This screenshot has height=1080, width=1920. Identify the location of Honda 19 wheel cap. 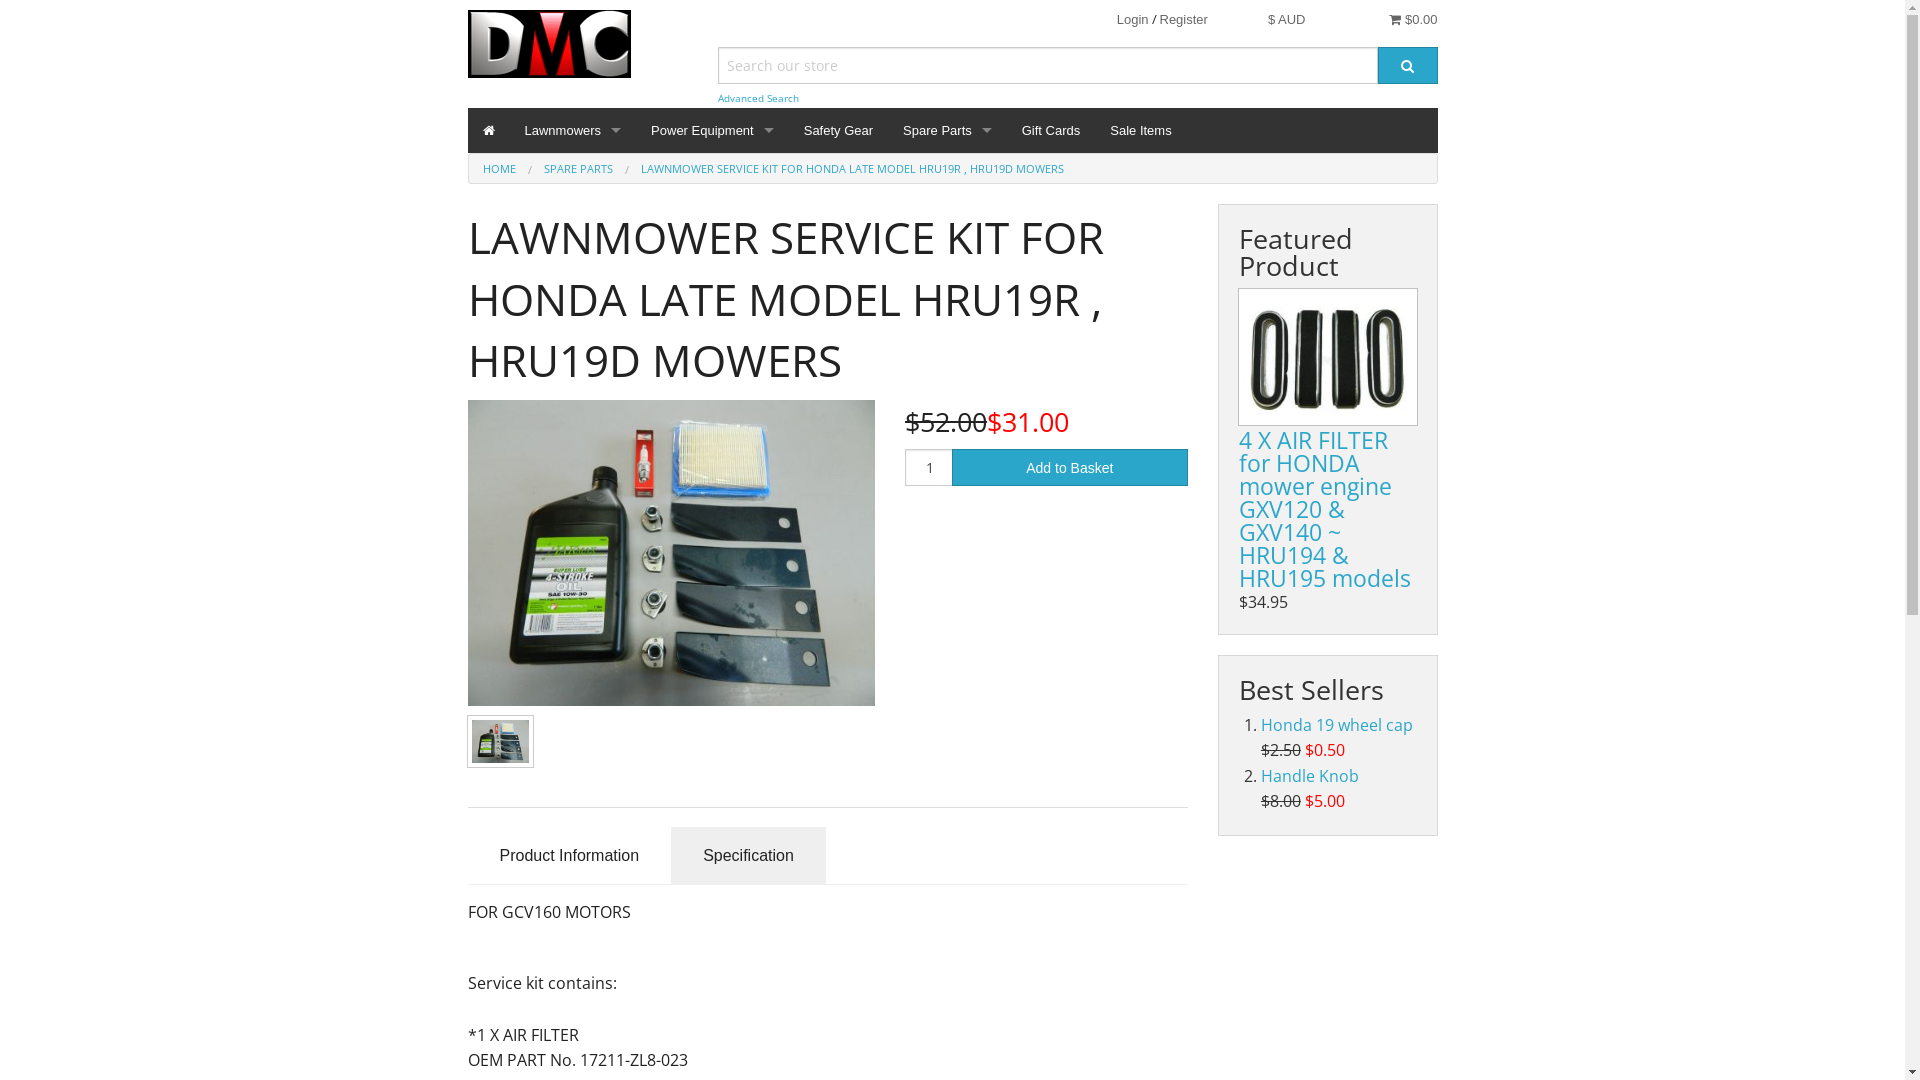
(1337, 725).